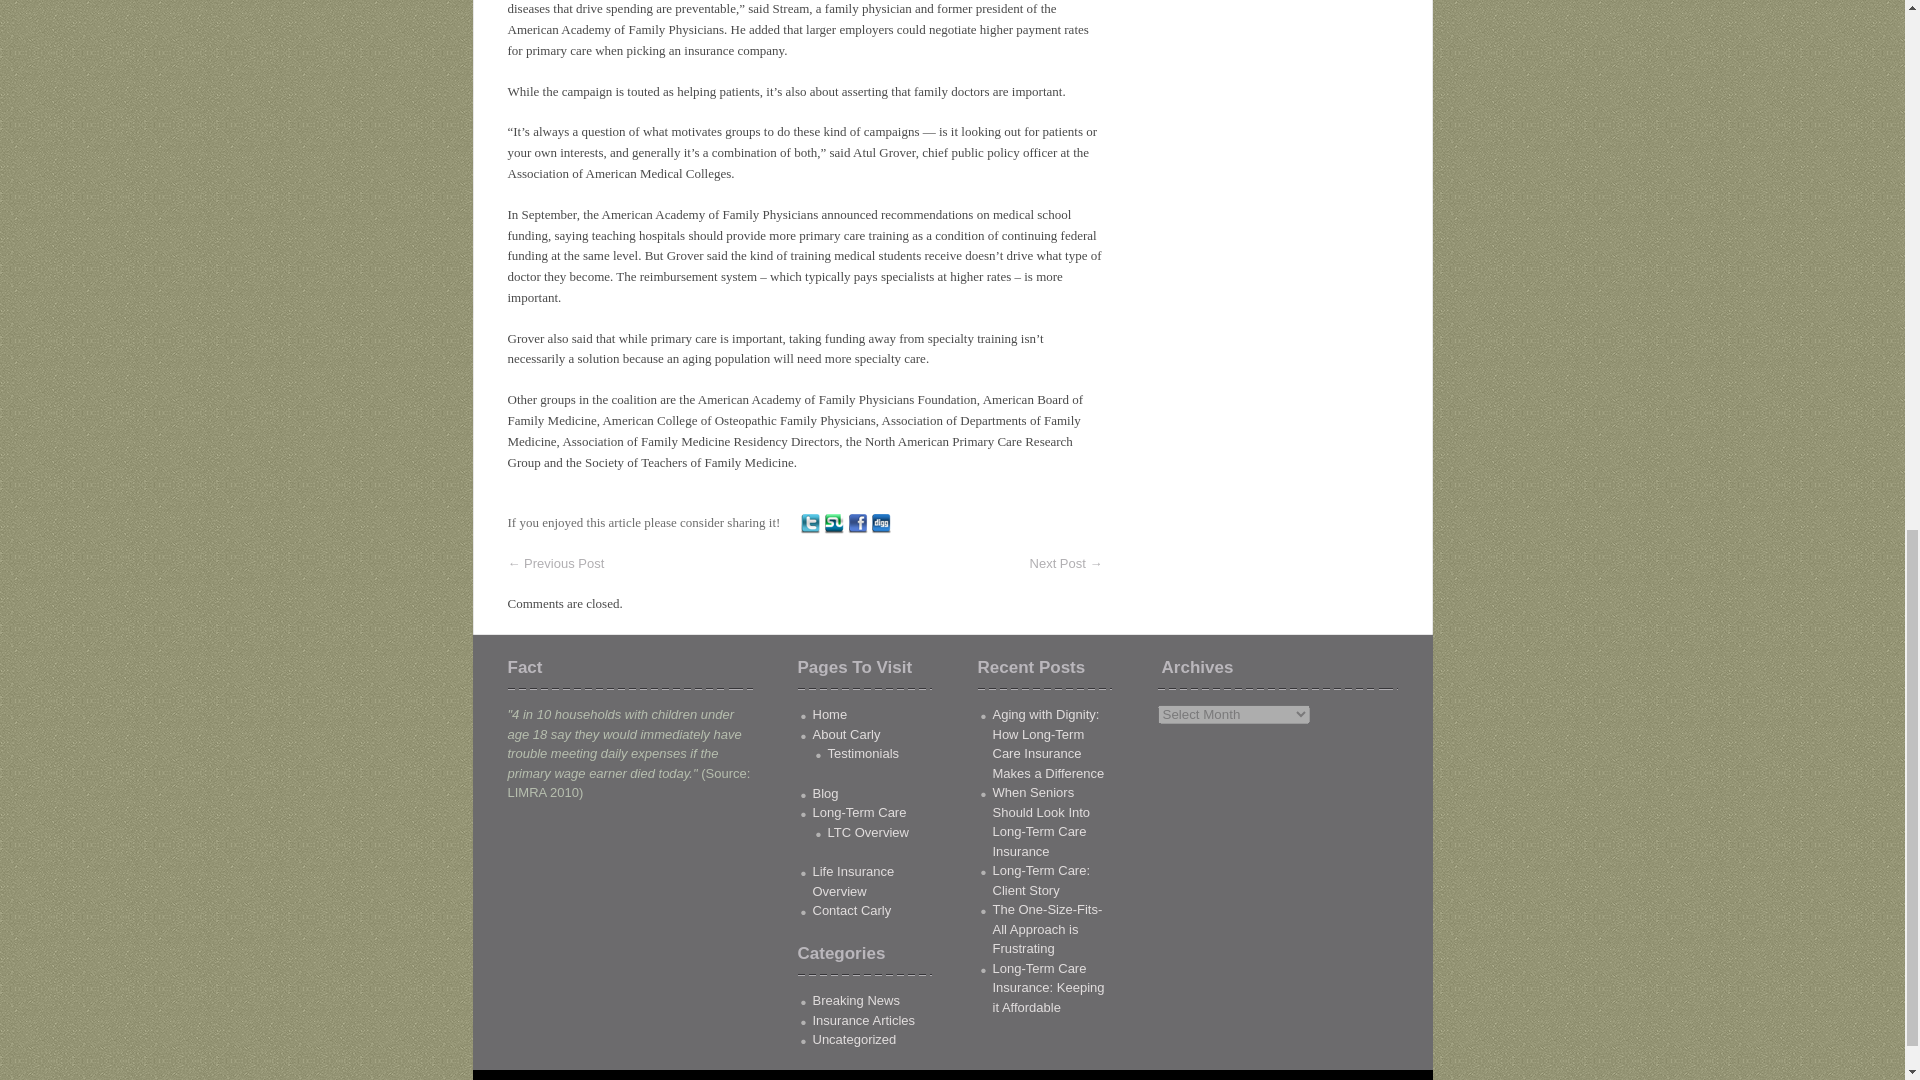 Image resolution: width=1920 pixels, height=1080 pixels. I want to click on digg, so click(880, 524).